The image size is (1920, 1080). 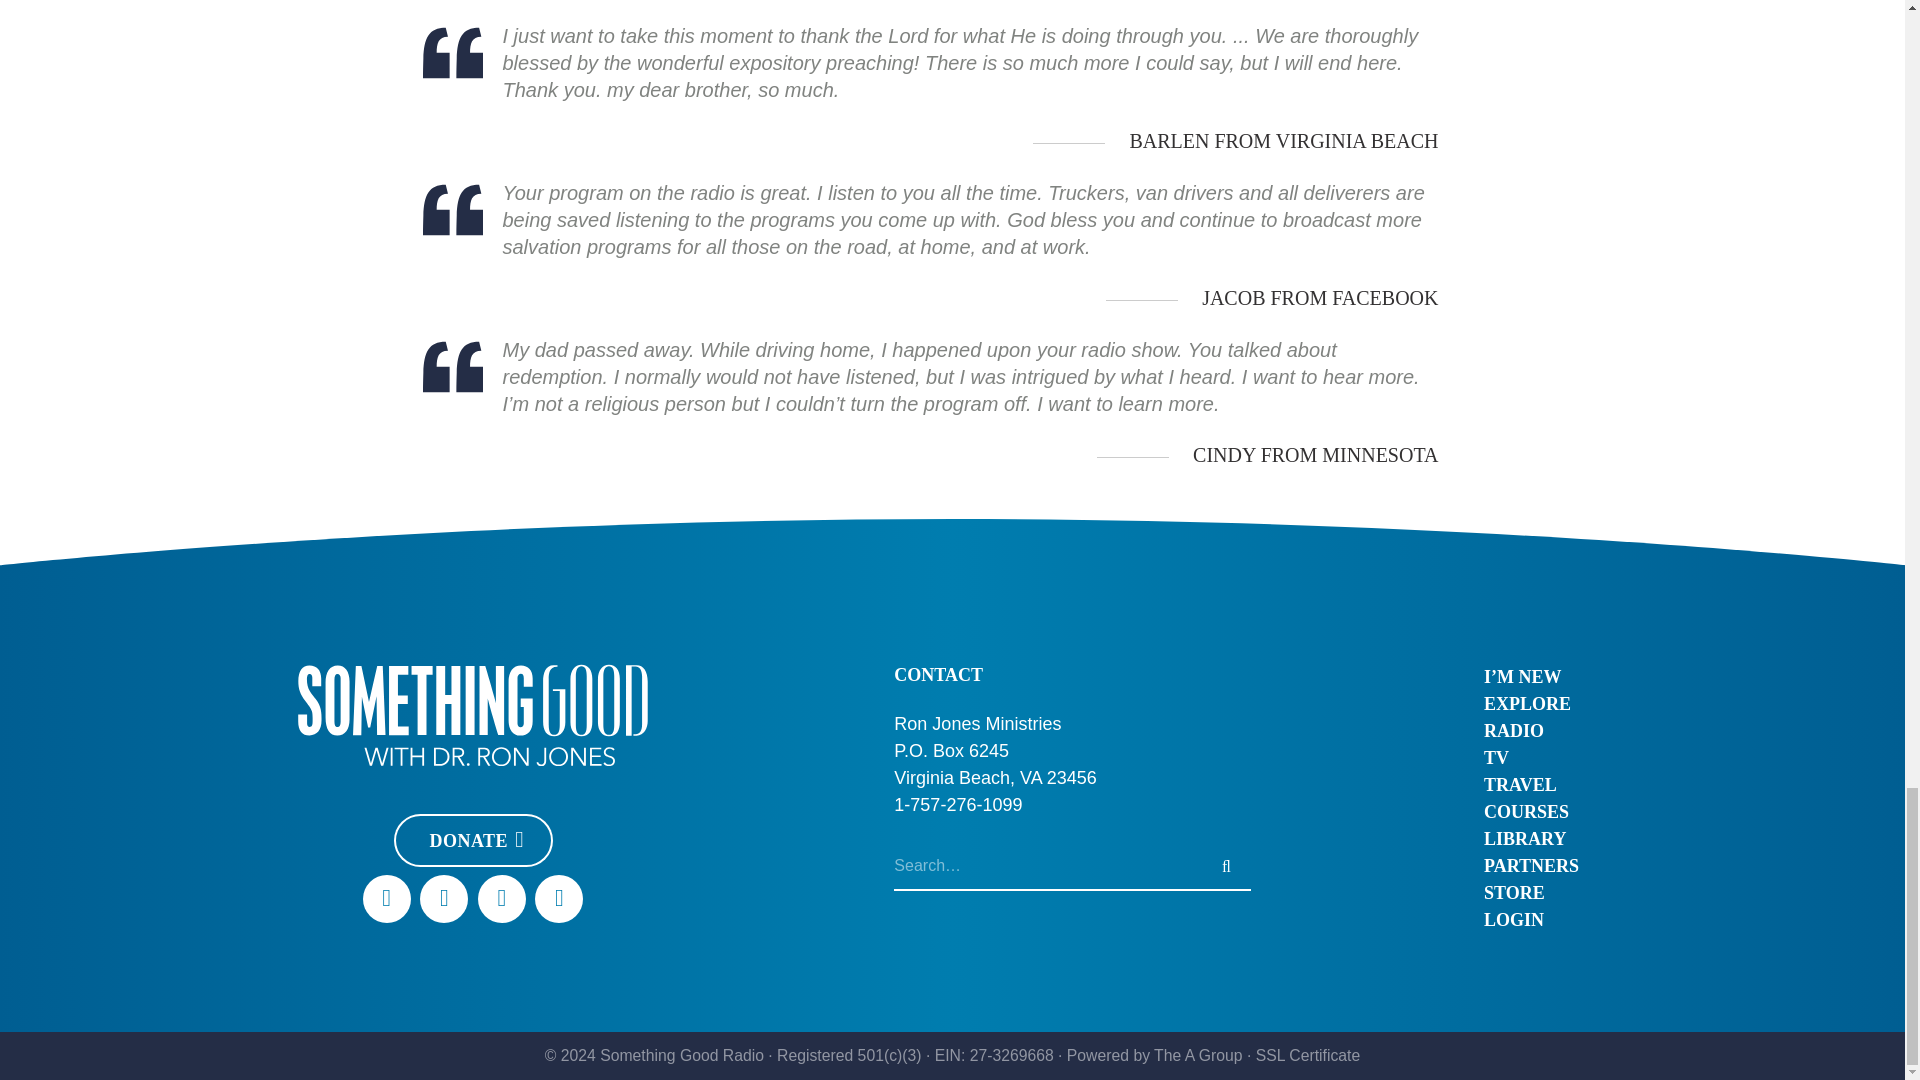 I want to click on COURSES, so click(x=1531, y=812).